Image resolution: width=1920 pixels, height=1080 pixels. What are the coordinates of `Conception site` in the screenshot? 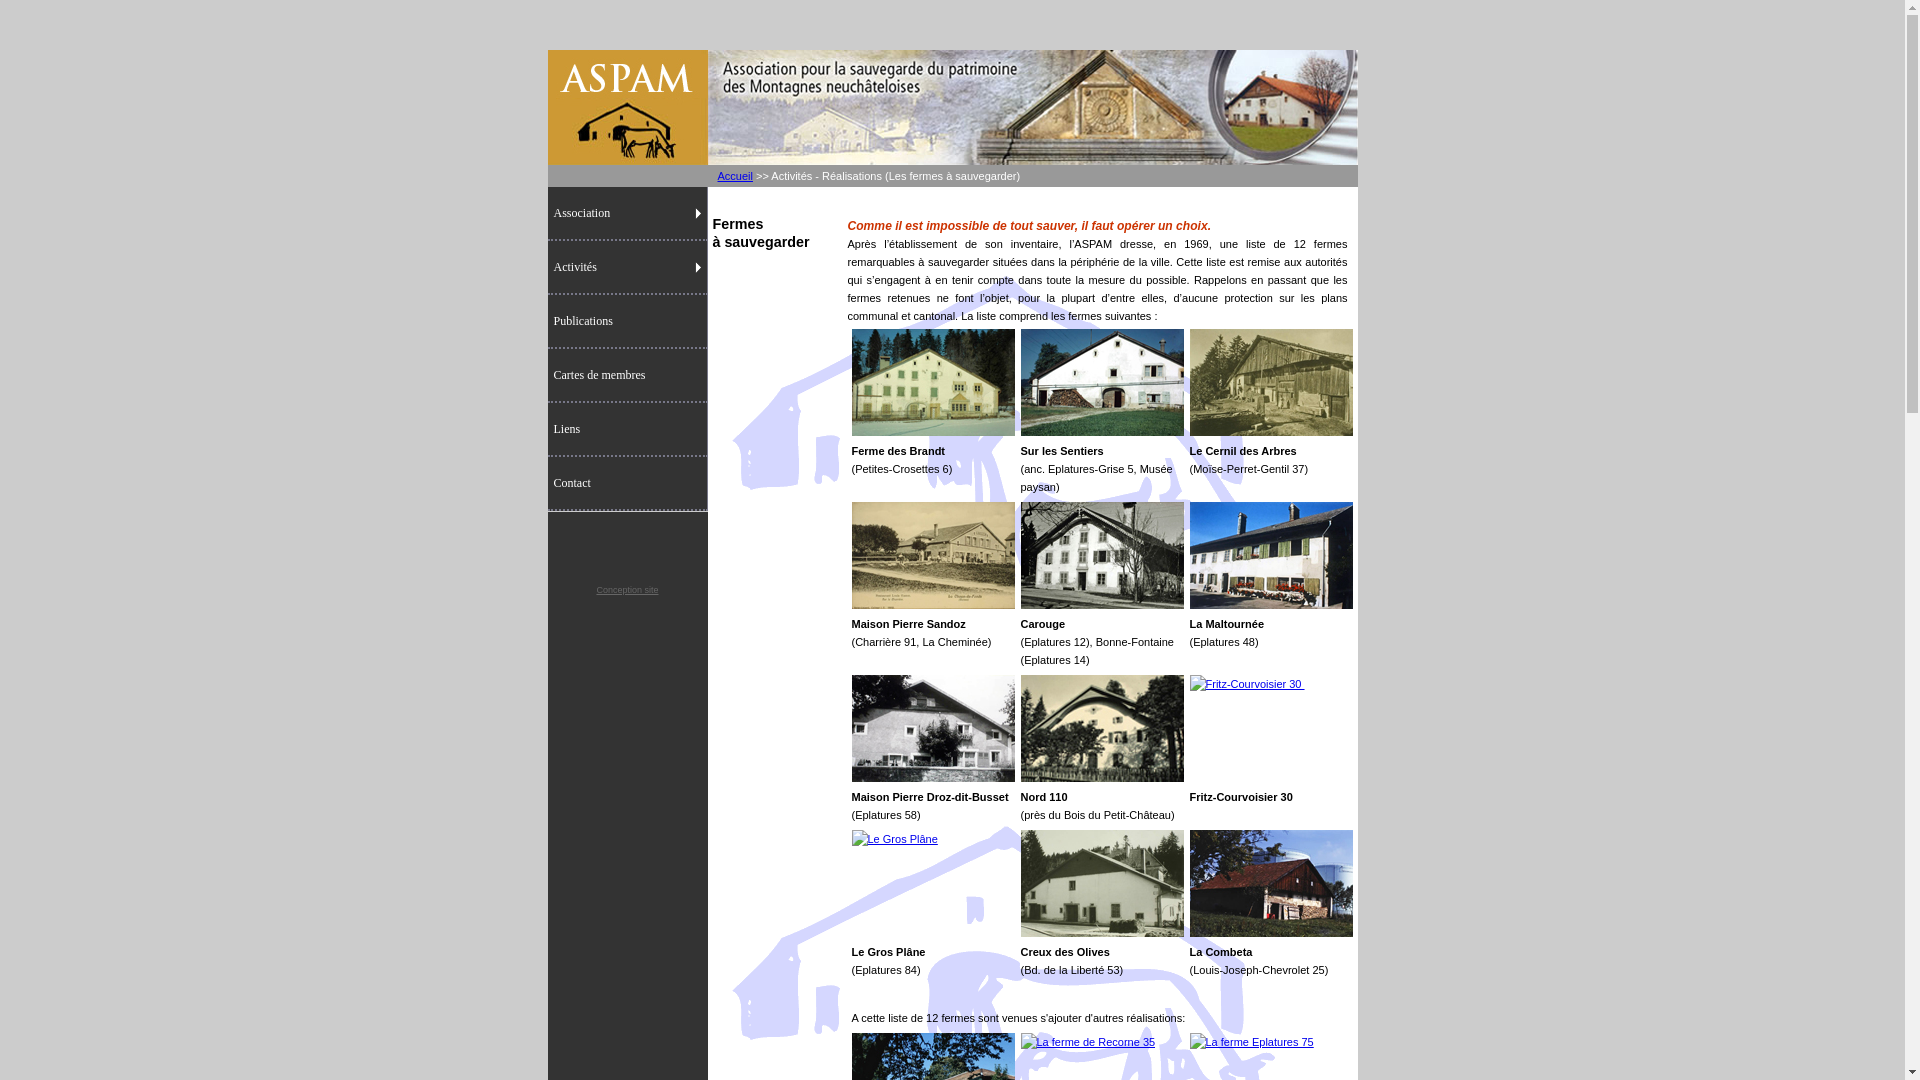 It's located at (627, 590).